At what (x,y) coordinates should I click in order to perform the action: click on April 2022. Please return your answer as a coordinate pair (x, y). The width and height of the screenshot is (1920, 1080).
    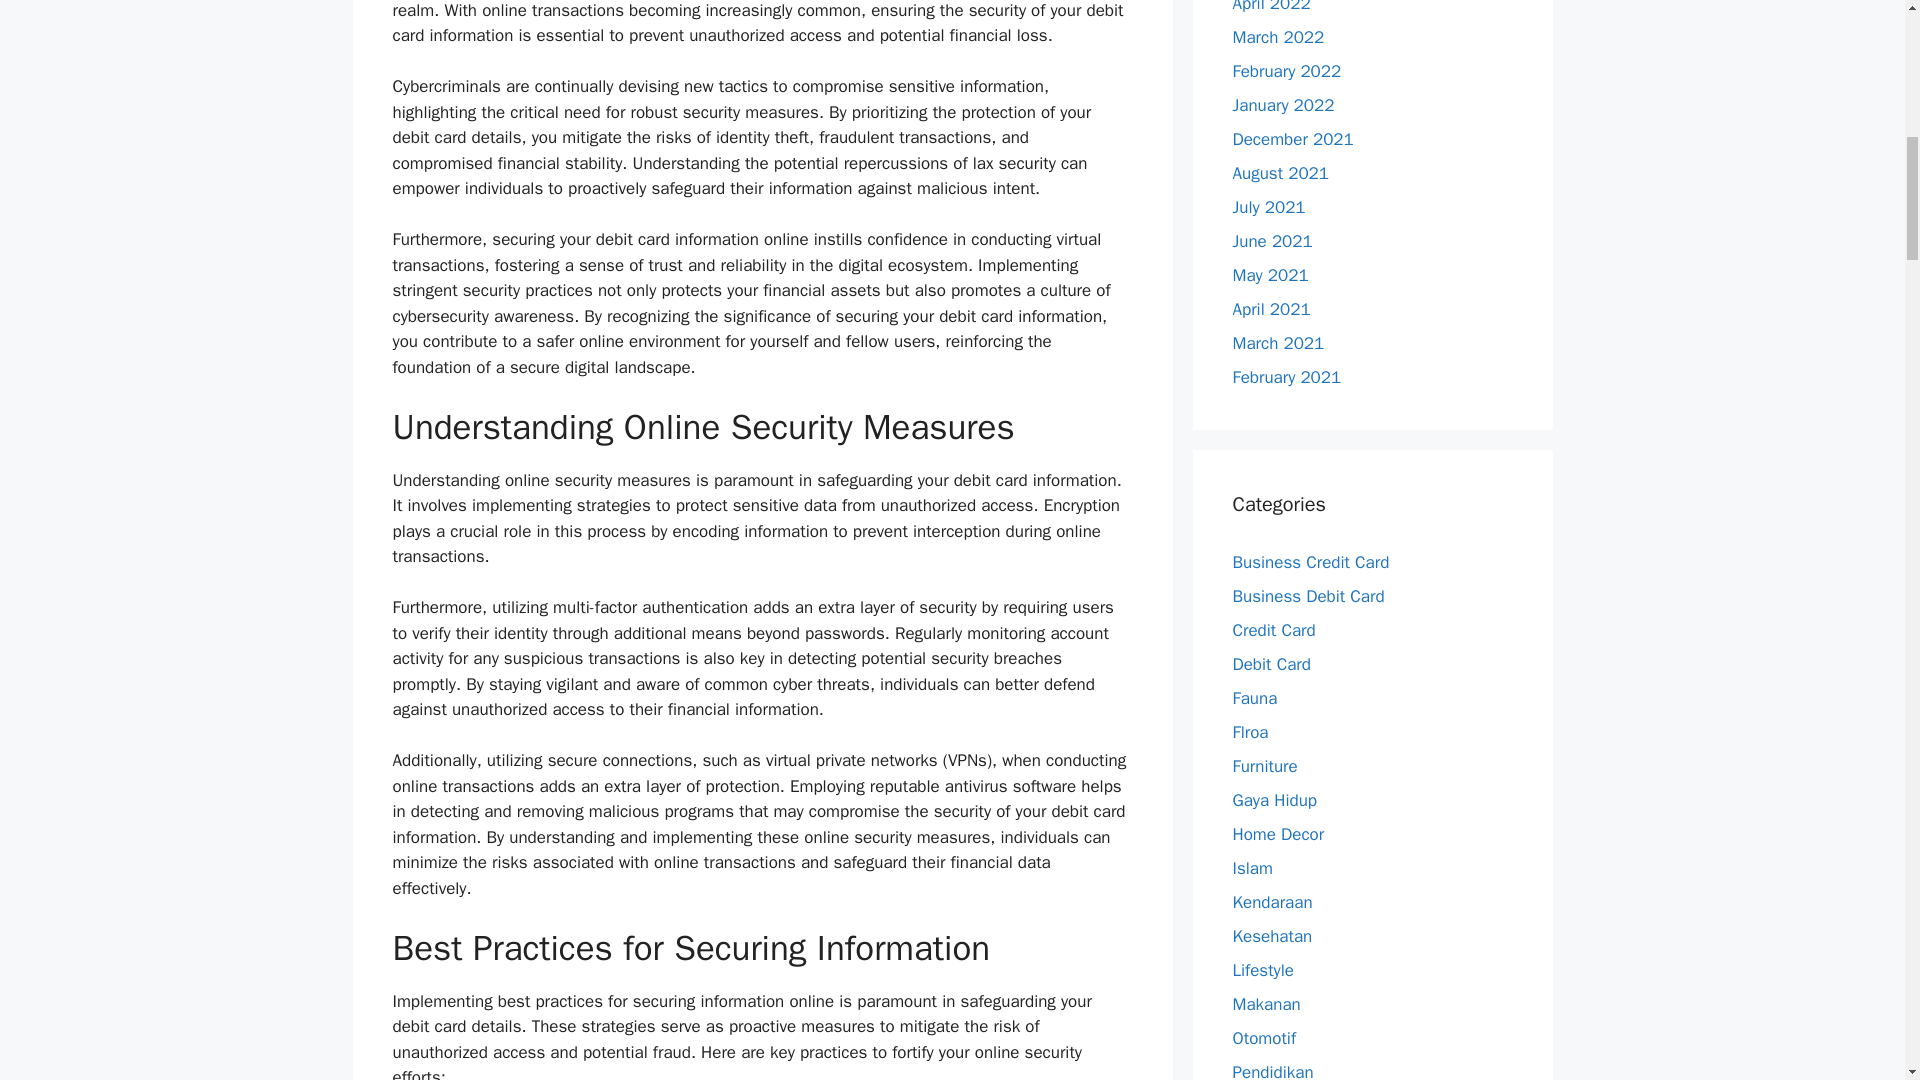
    Looking at the image, I should click on (1270, 6).